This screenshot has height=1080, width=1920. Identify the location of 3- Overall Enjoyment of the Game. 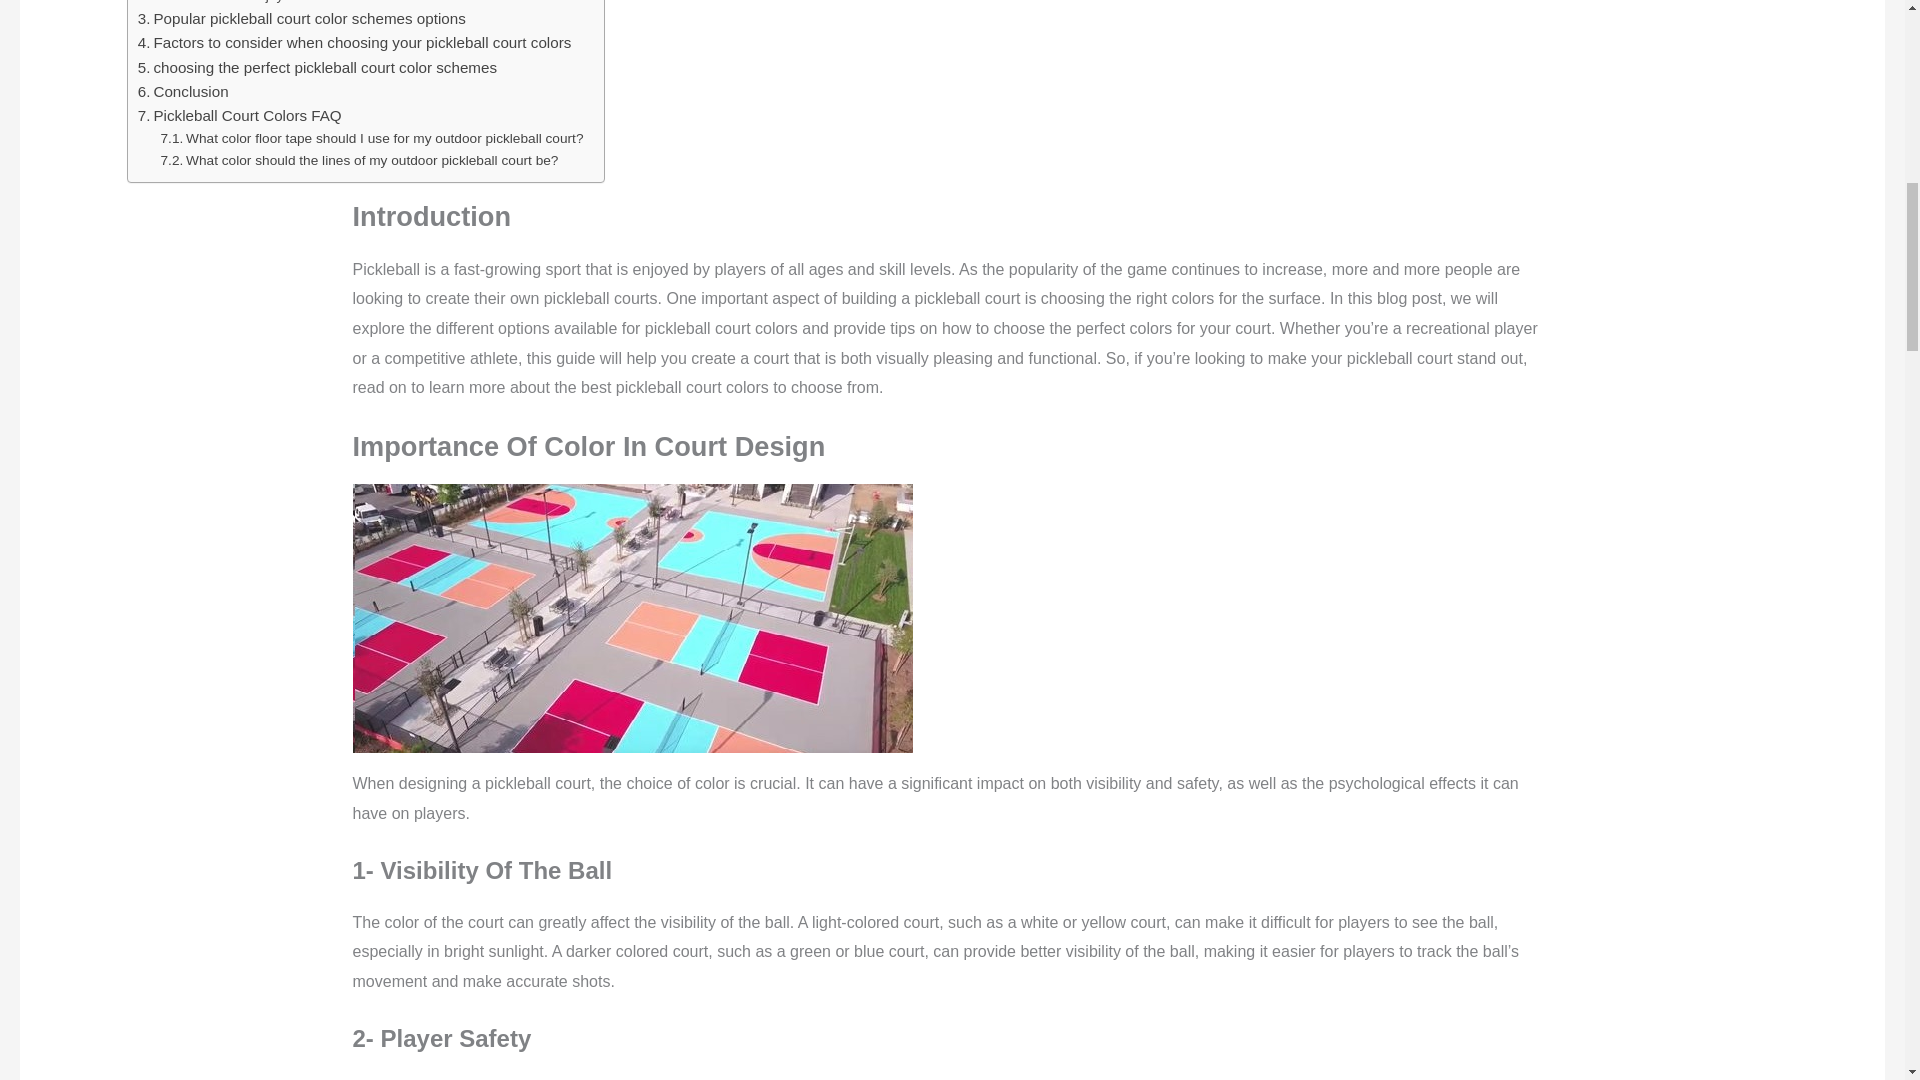
(277, 3).